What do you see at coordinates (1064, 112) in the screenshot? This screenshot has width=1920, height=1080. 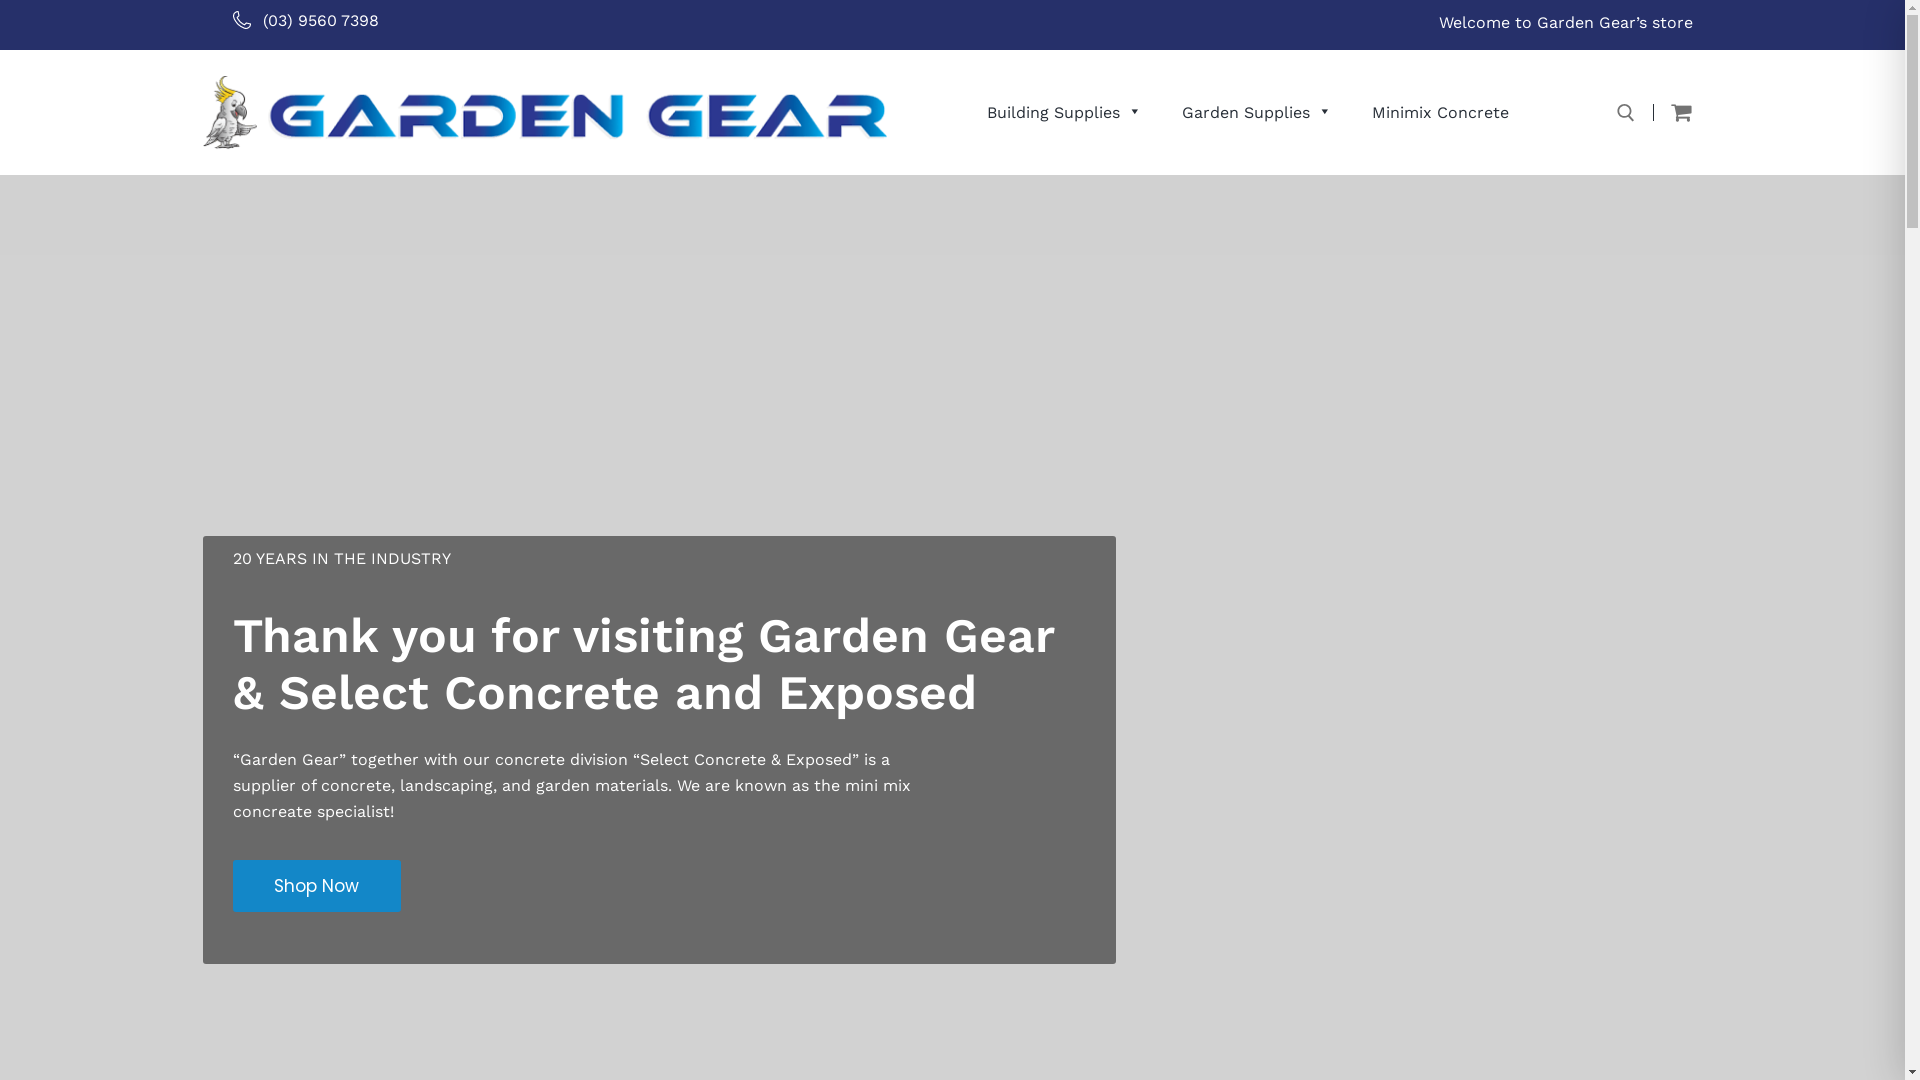 I see `Building Supplies` at bounding box center [1064, 112].